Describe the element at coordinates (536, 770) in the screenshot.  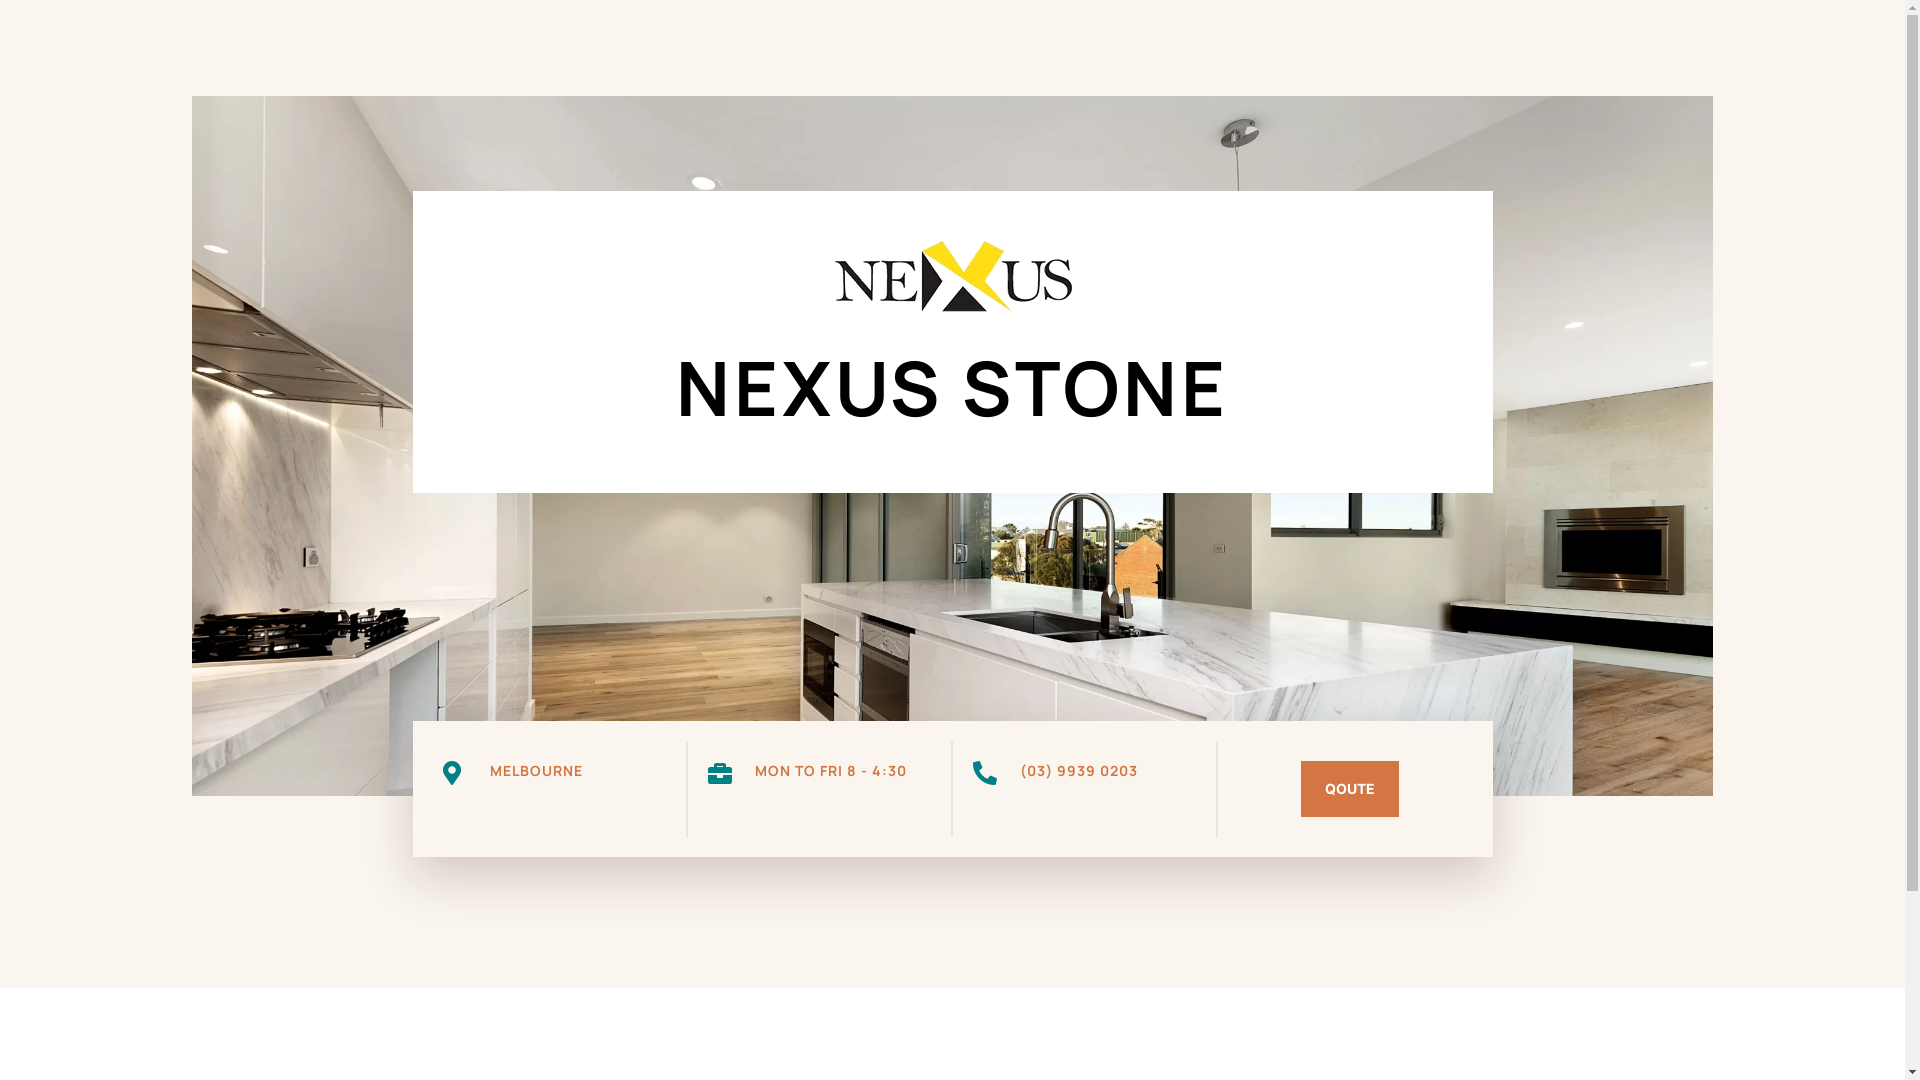
I see `MELBOURNE` at that location.